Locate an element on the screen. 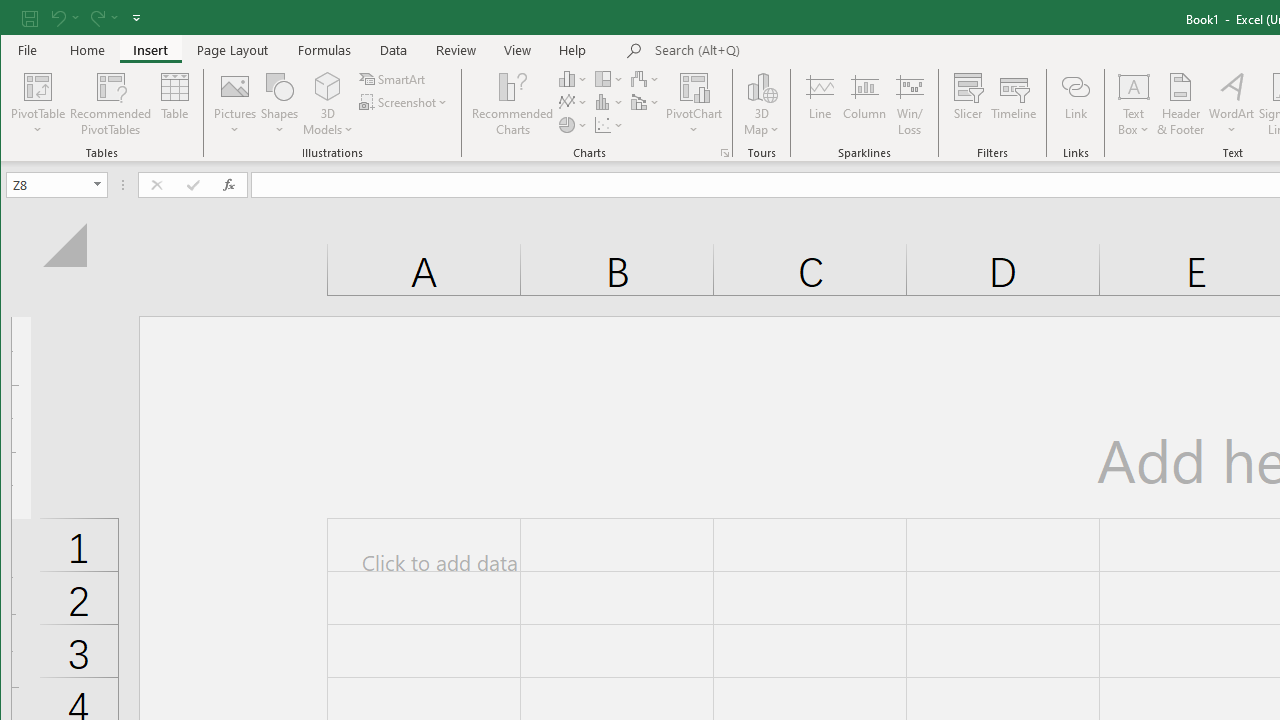  WordArt is located at coordinates (1232, 104).